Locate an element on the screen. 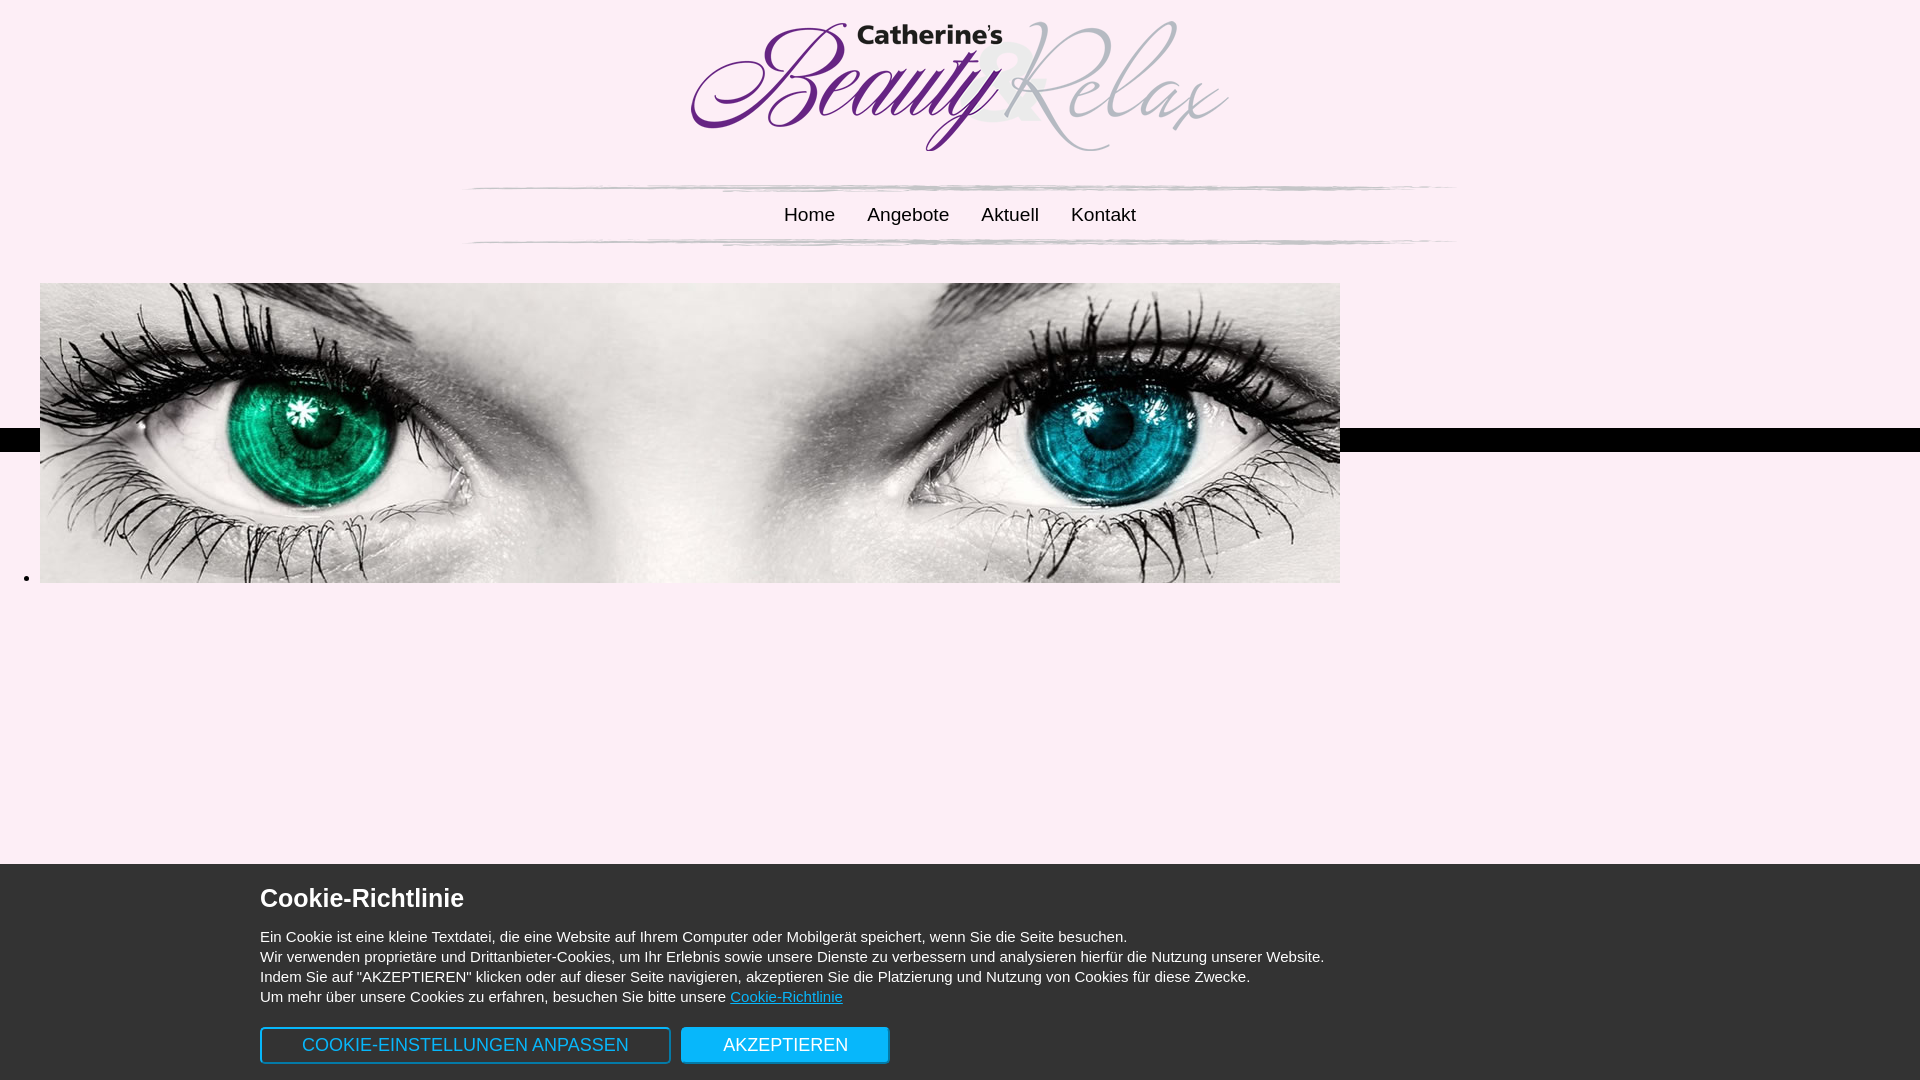 Image resolution: width=1920 pixels, height=1080 pixels. Kontakt is located at coordinates (1104, 216).